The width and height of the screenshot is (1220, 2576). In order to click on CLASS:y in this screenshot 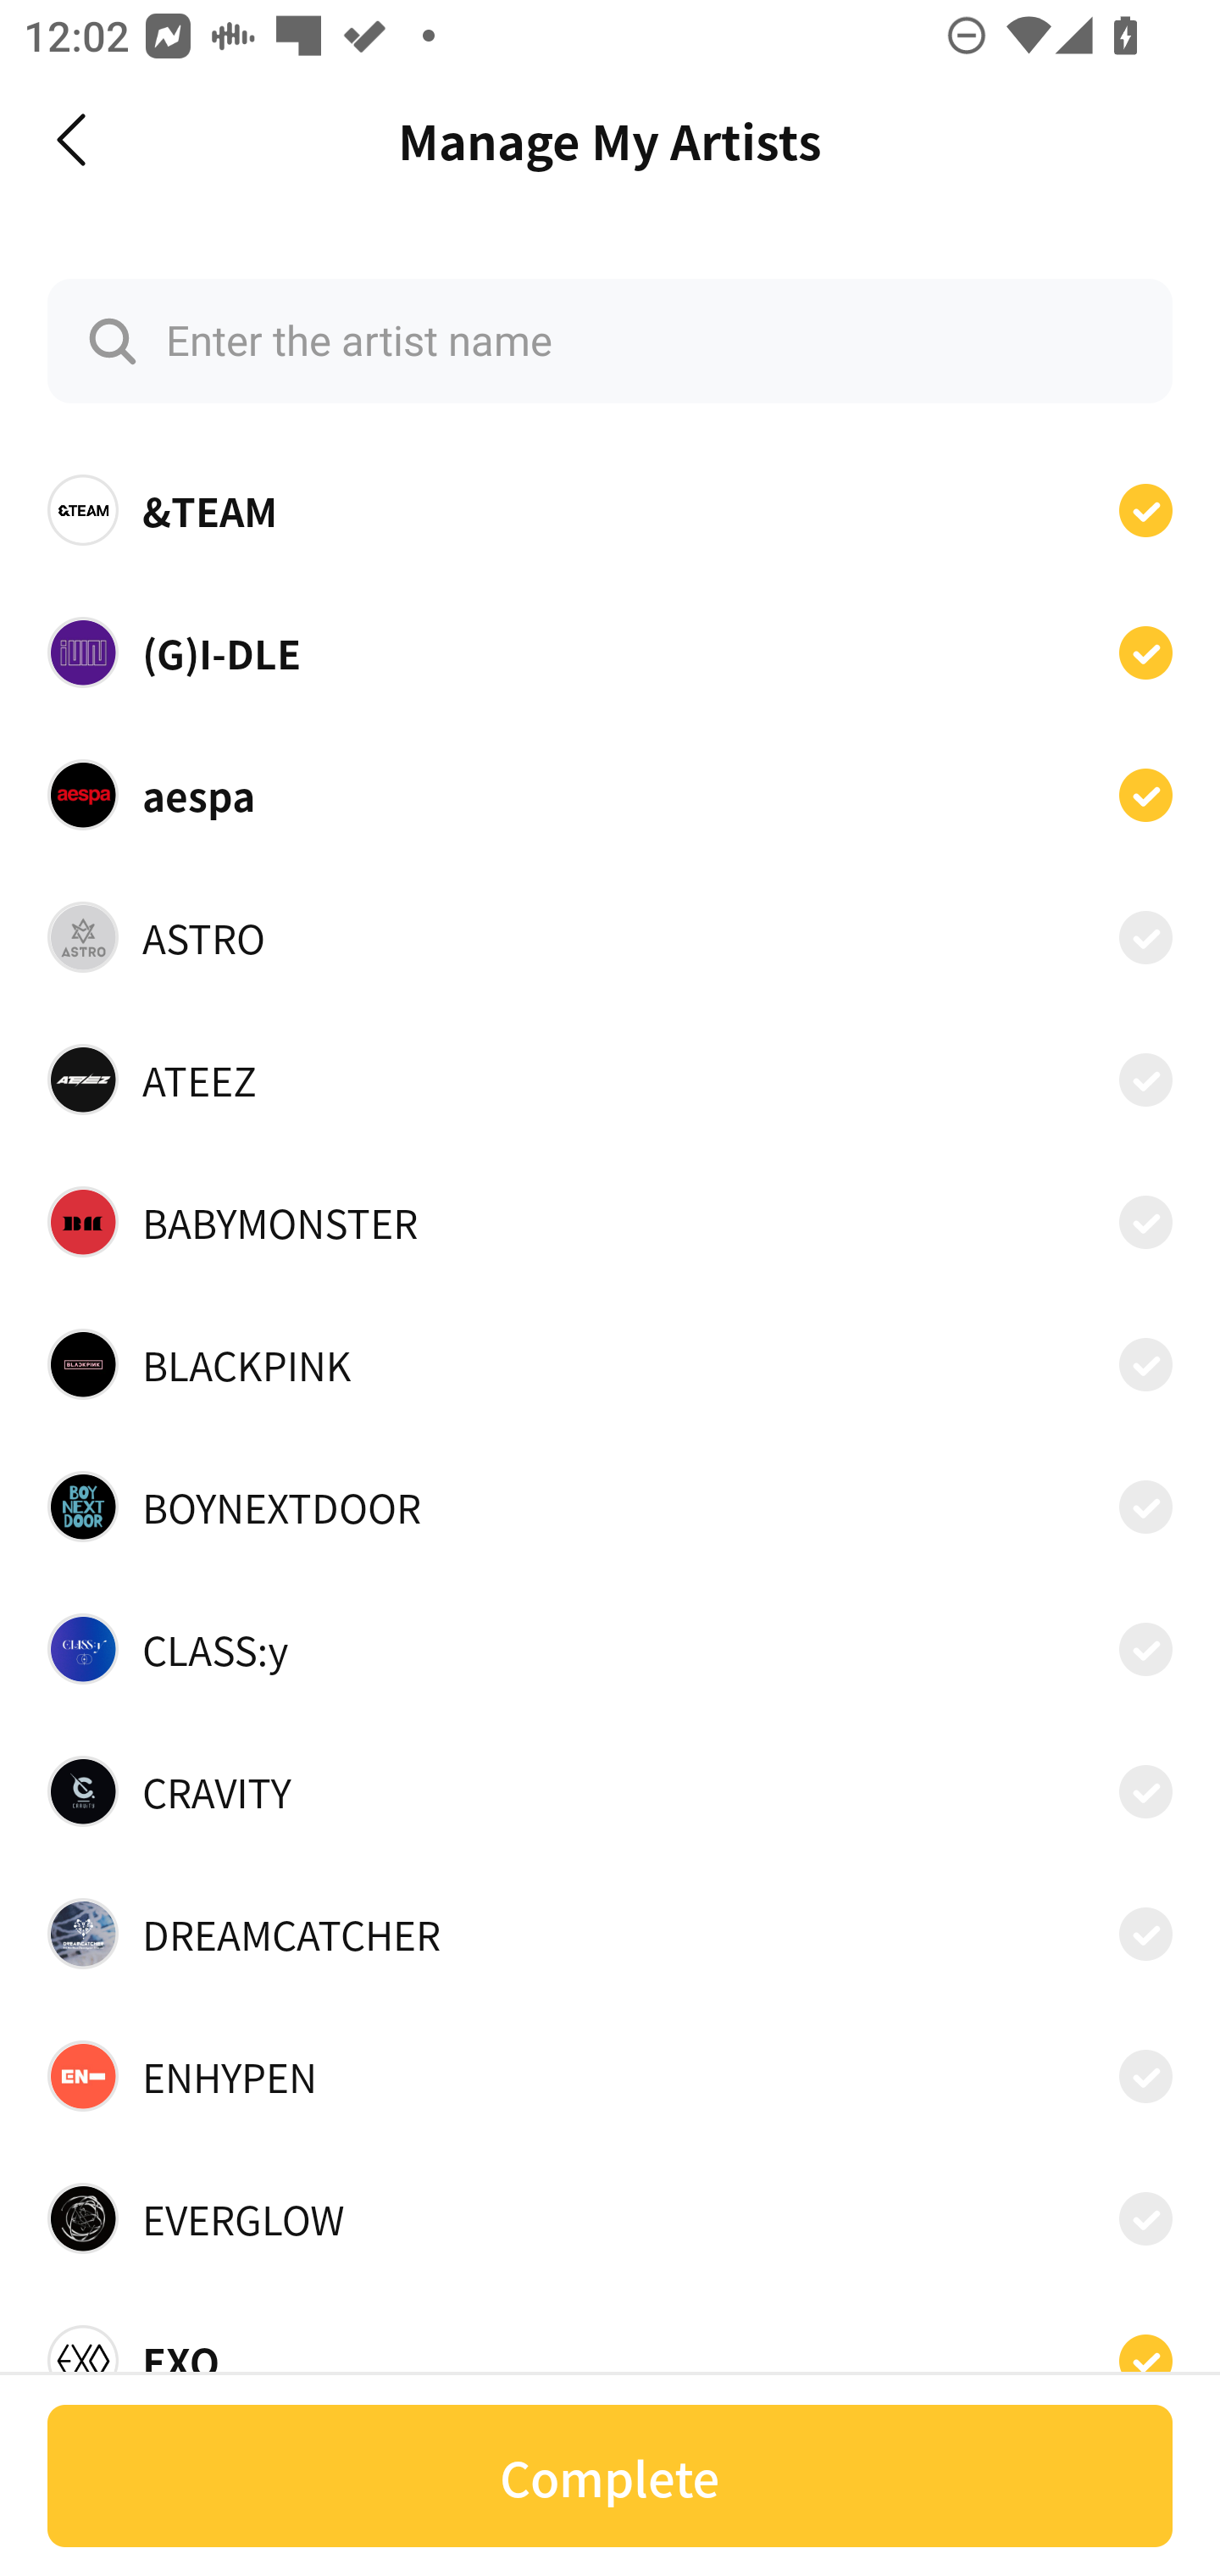, I will do `click(610, 1649)`.